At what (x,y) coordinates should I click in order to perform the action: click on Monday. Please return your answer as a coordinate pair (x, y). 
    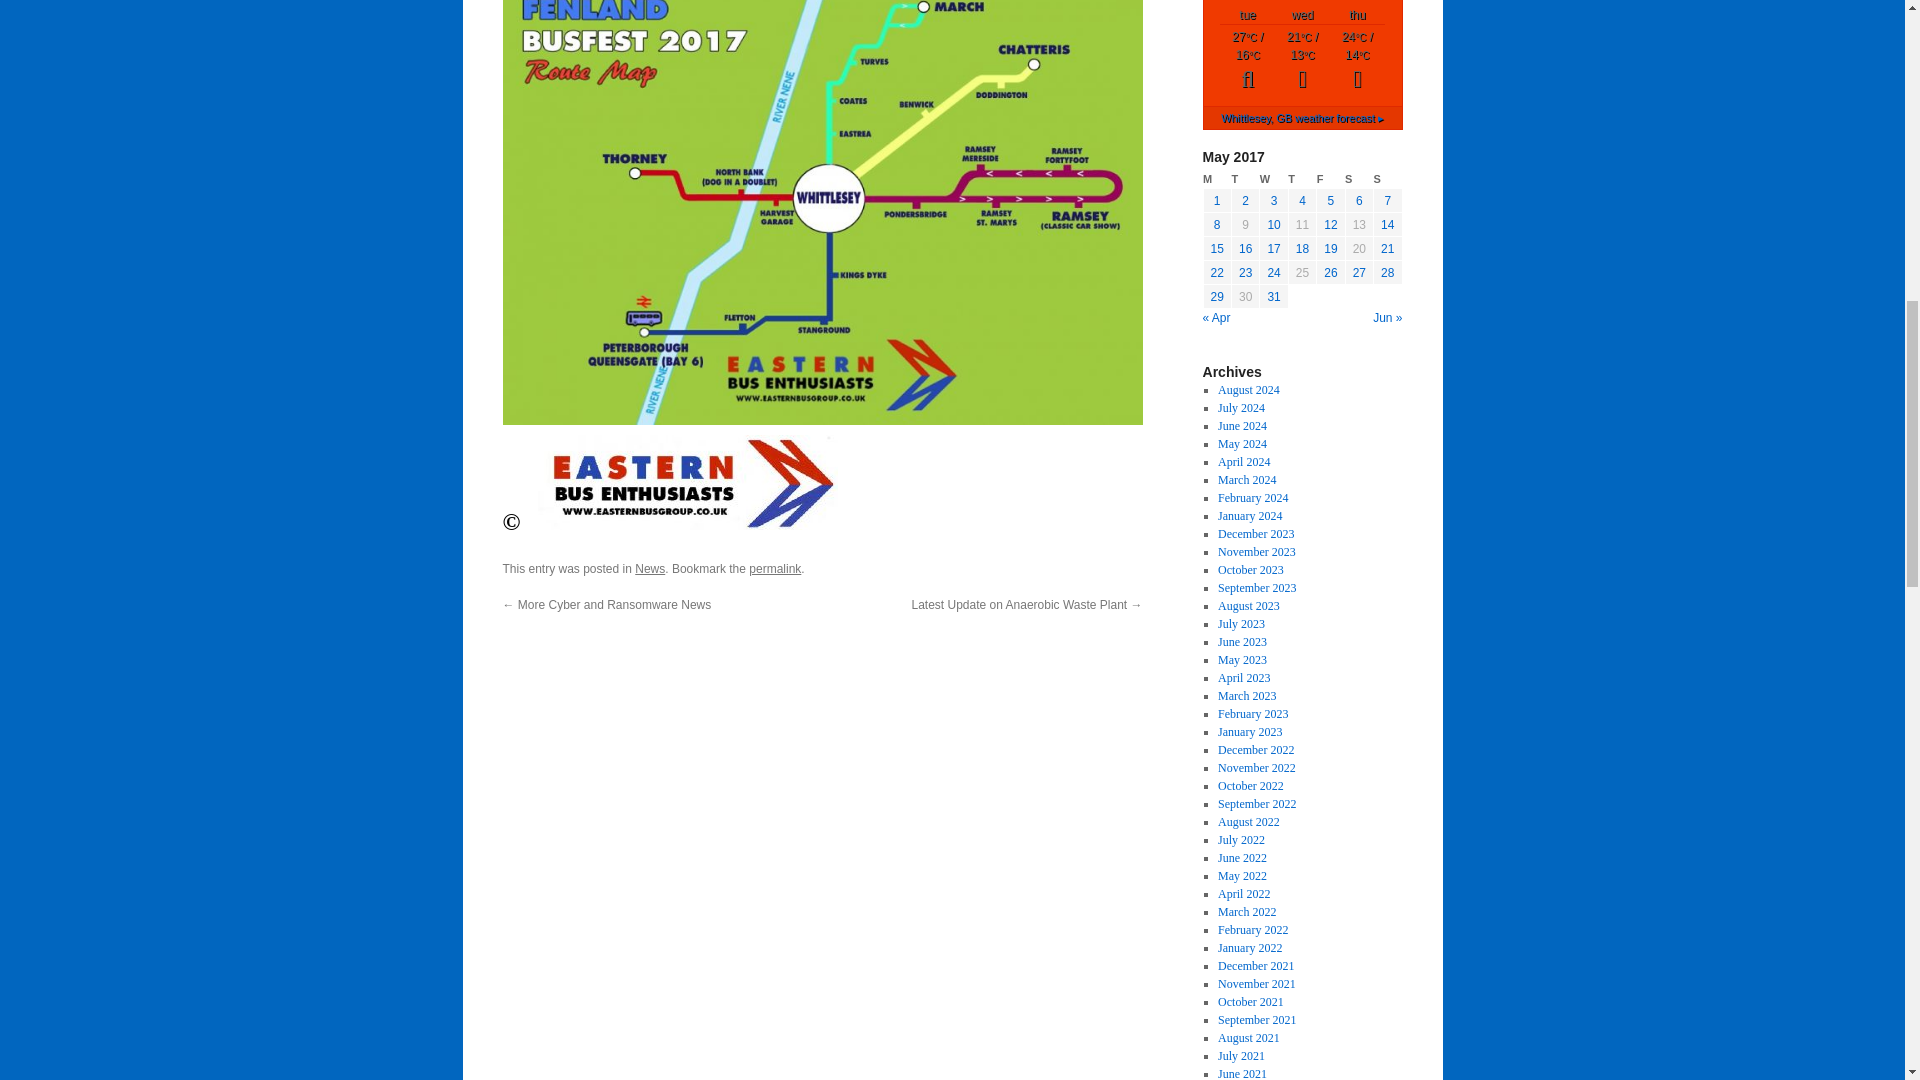
    Looking at the image, I should click on (1216, 179).